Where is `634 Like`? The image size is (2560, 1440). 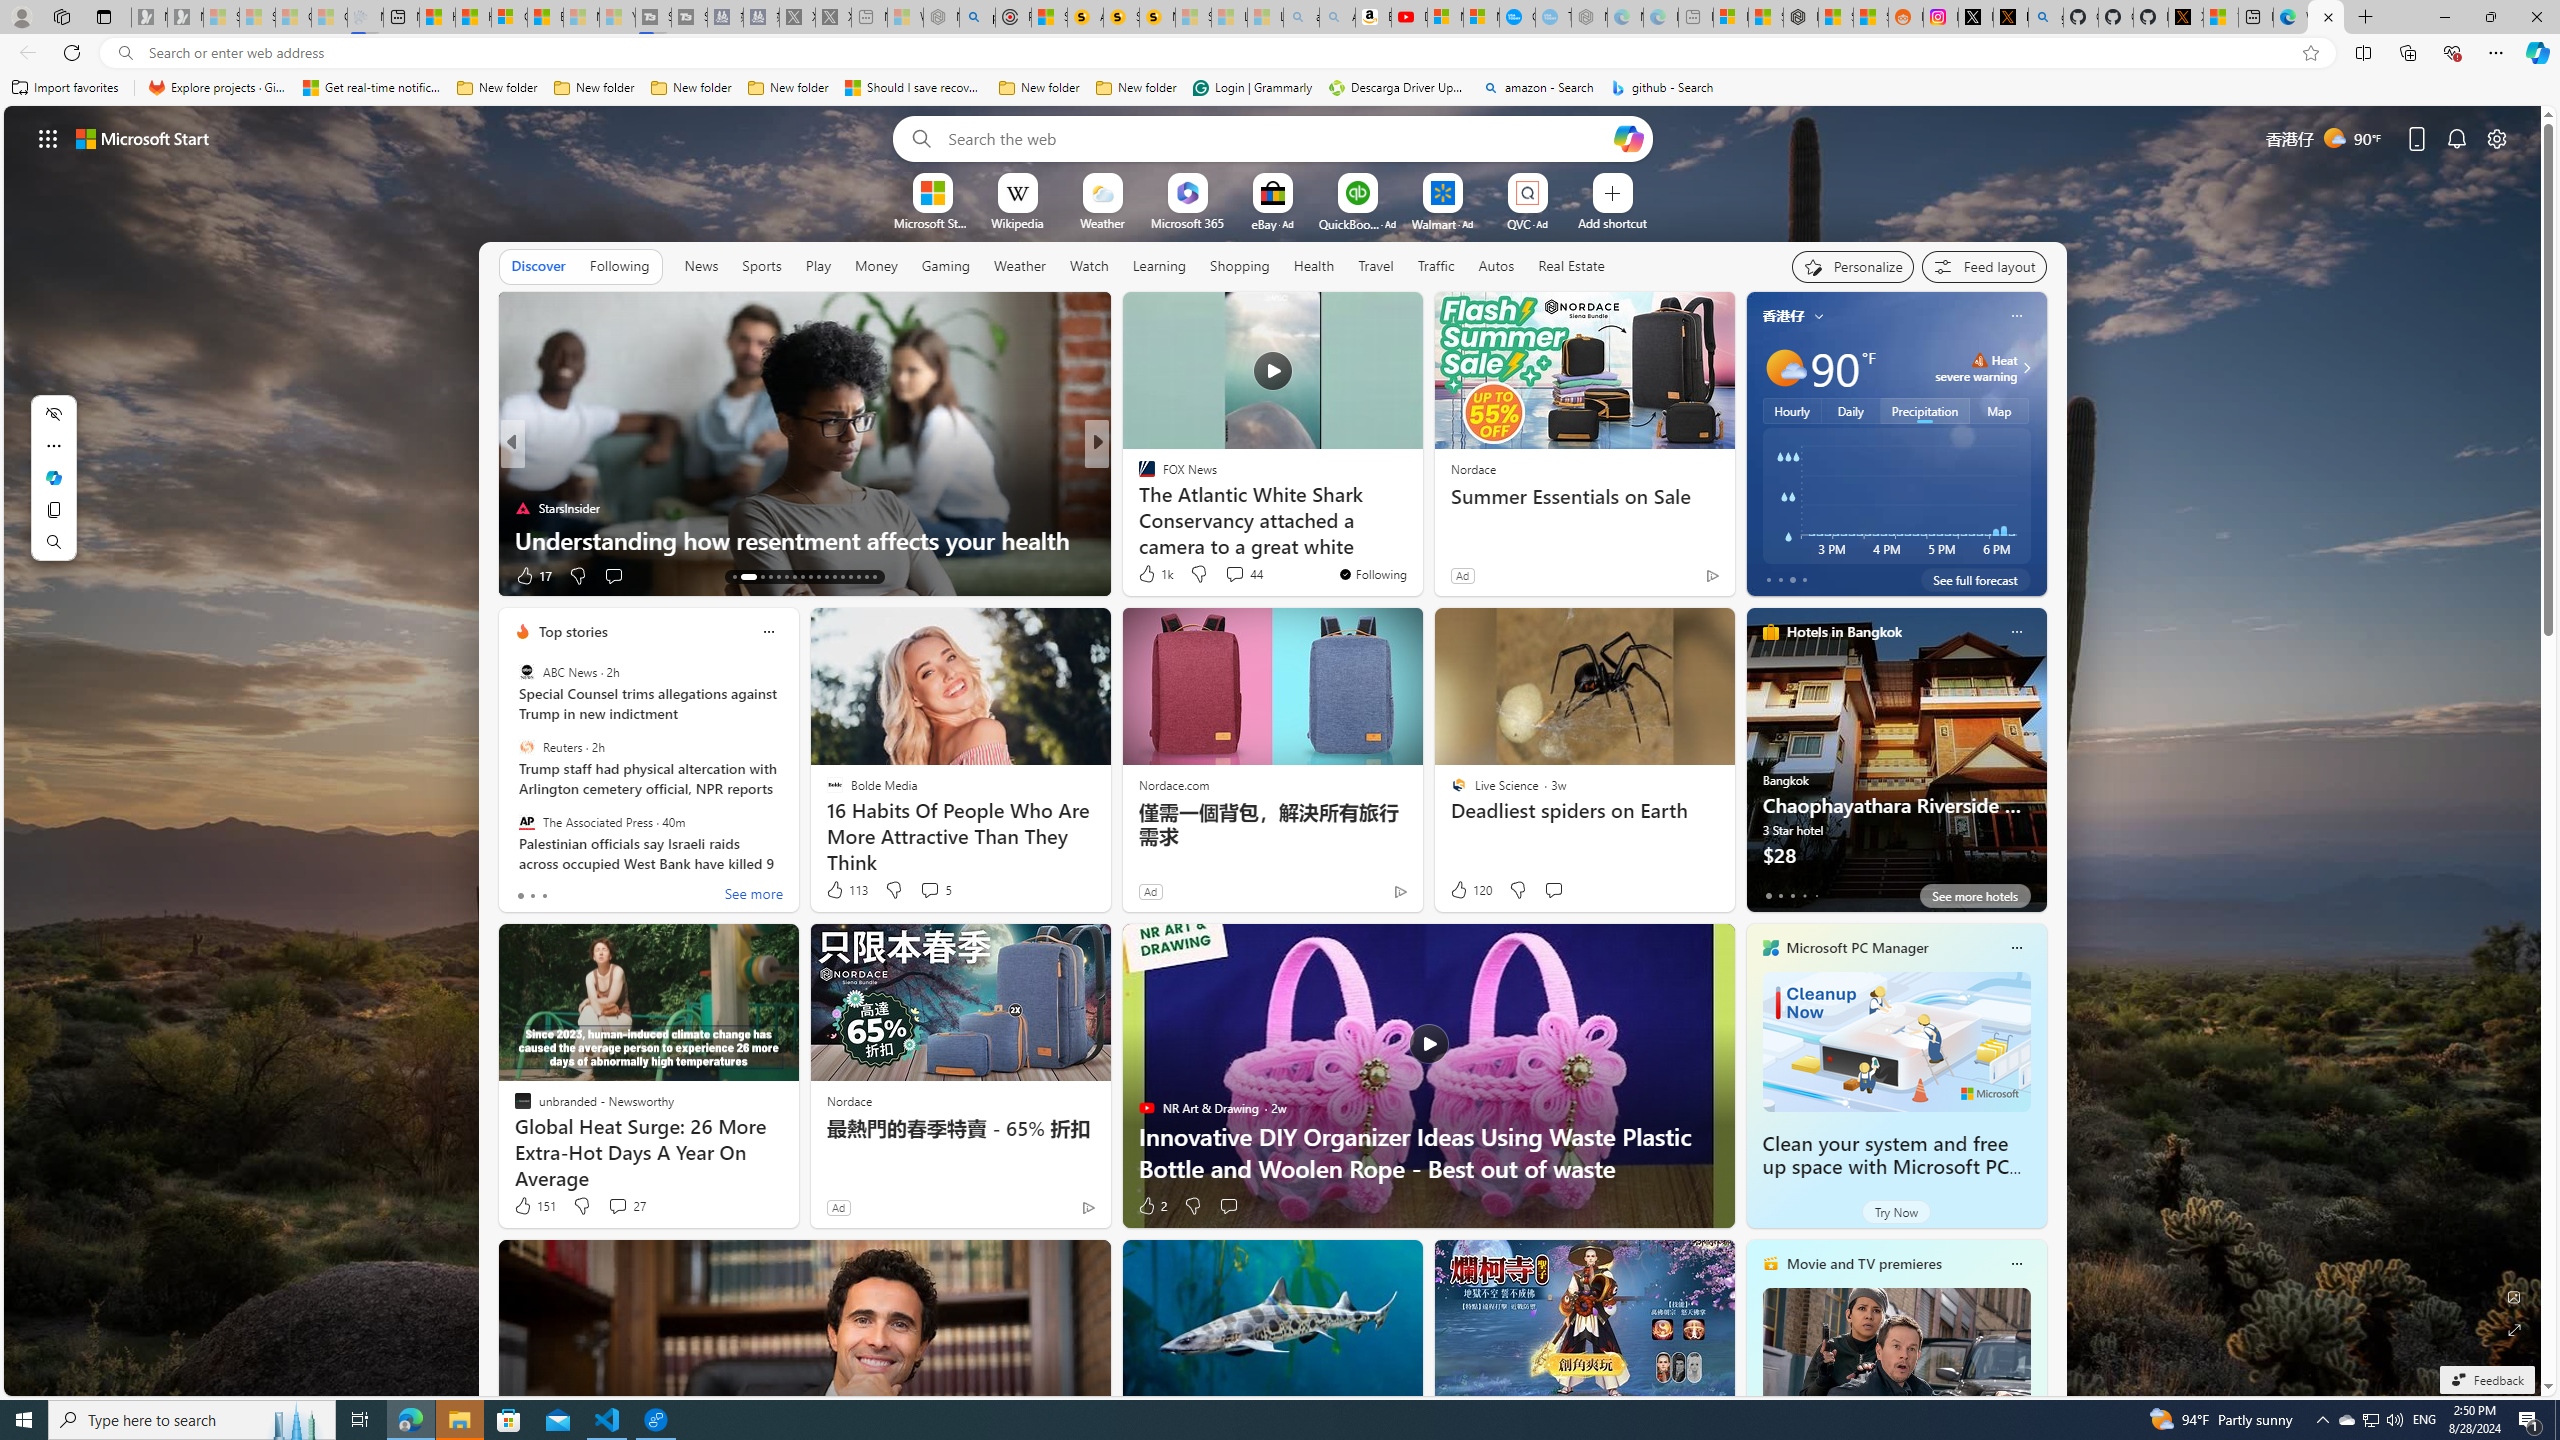 634 Like is located at coordinates (1152, 576).